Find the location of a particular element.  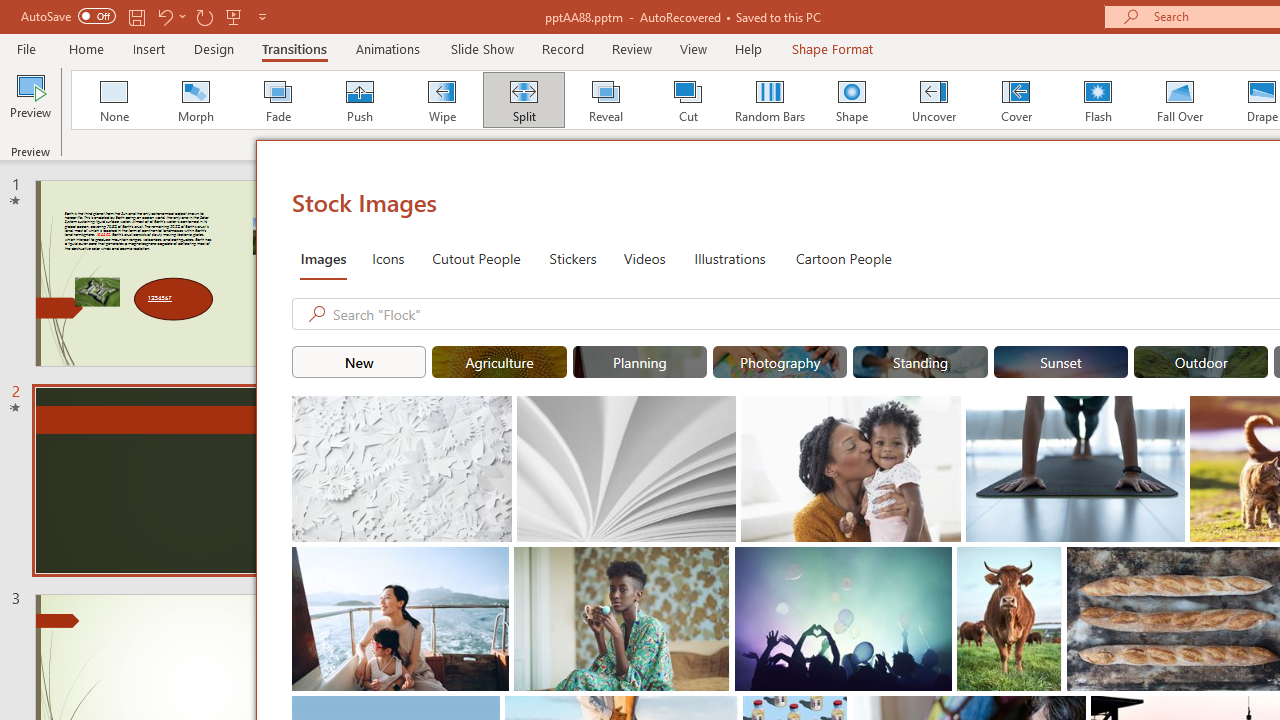

Thumbnail is located at coordinates (1046, 562).